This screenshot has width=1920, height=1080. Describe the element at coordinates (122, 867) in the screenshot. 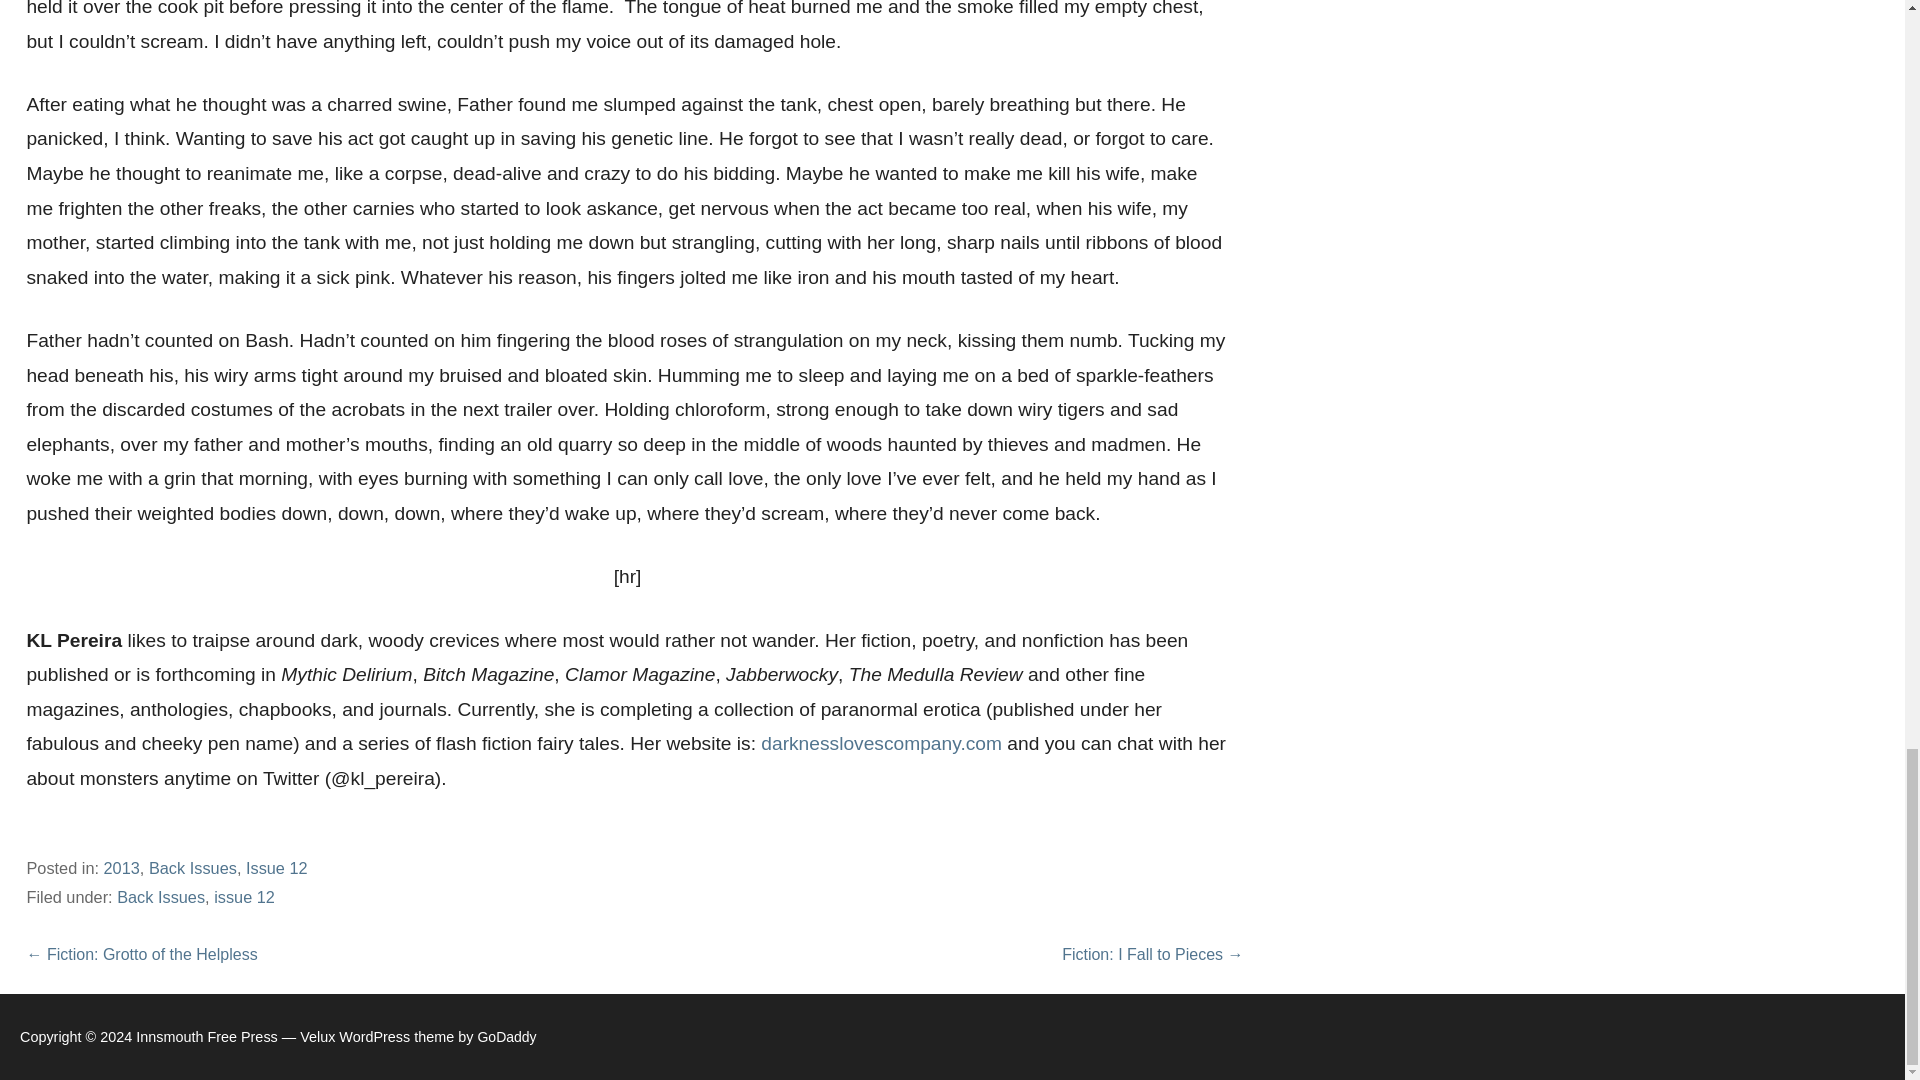

I see `2013` at that location.